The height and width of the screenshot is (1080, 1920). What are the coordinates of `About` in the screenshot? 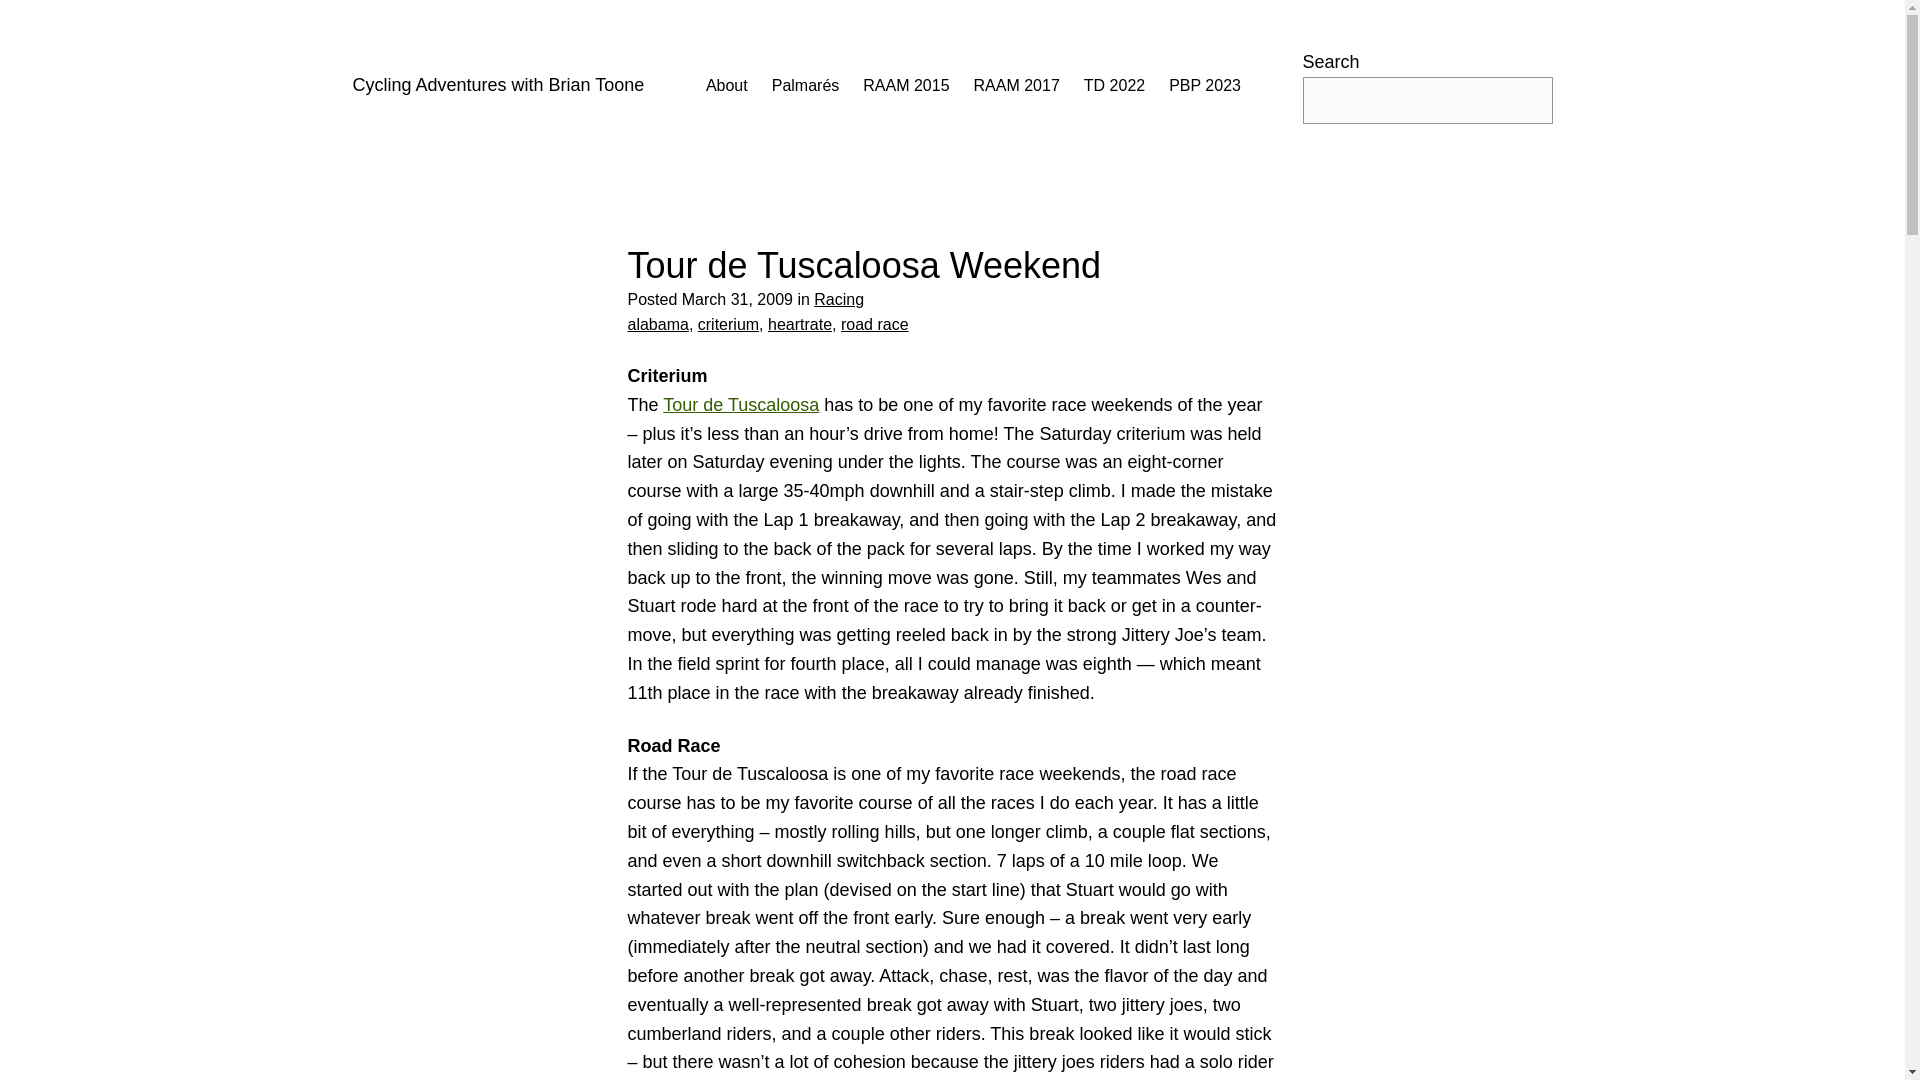 It's located at (727, 86).